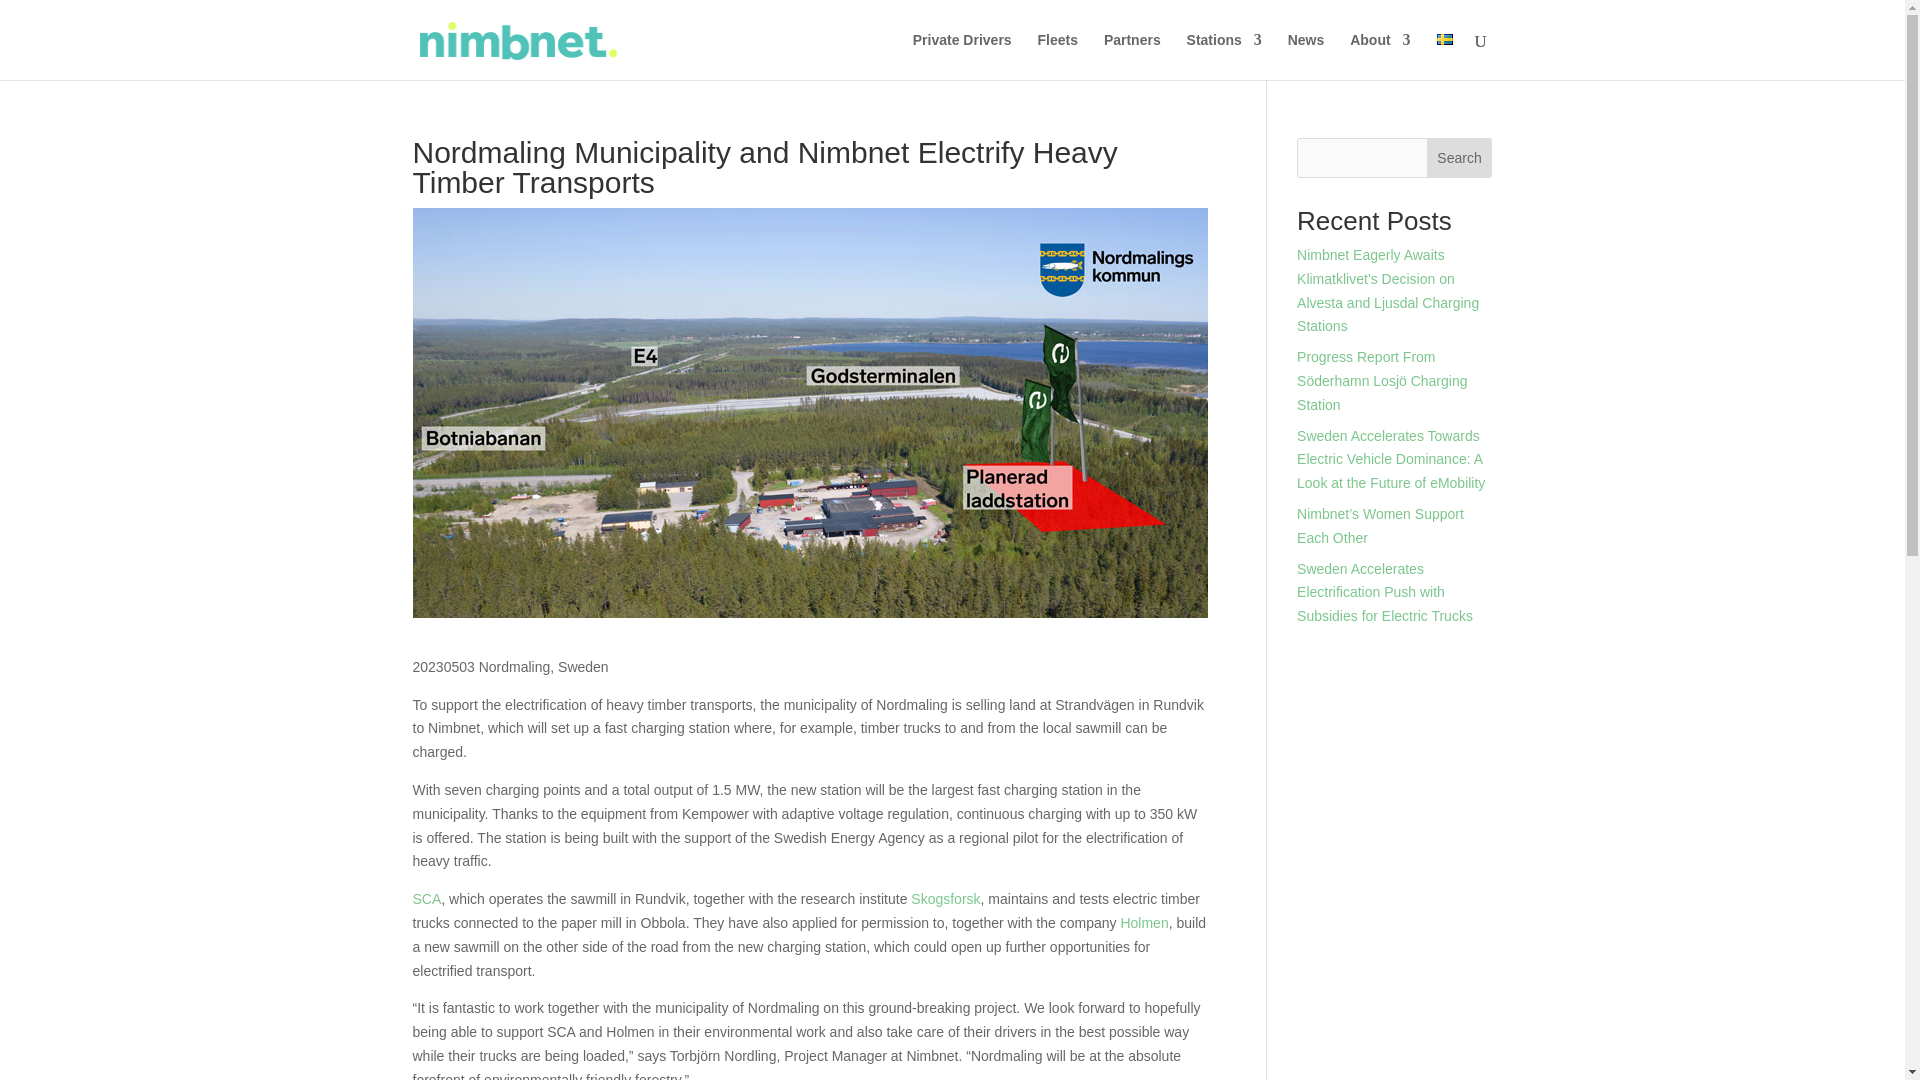 The image size is (1920, 1080). I want to click on Search, so click(1460, 158).